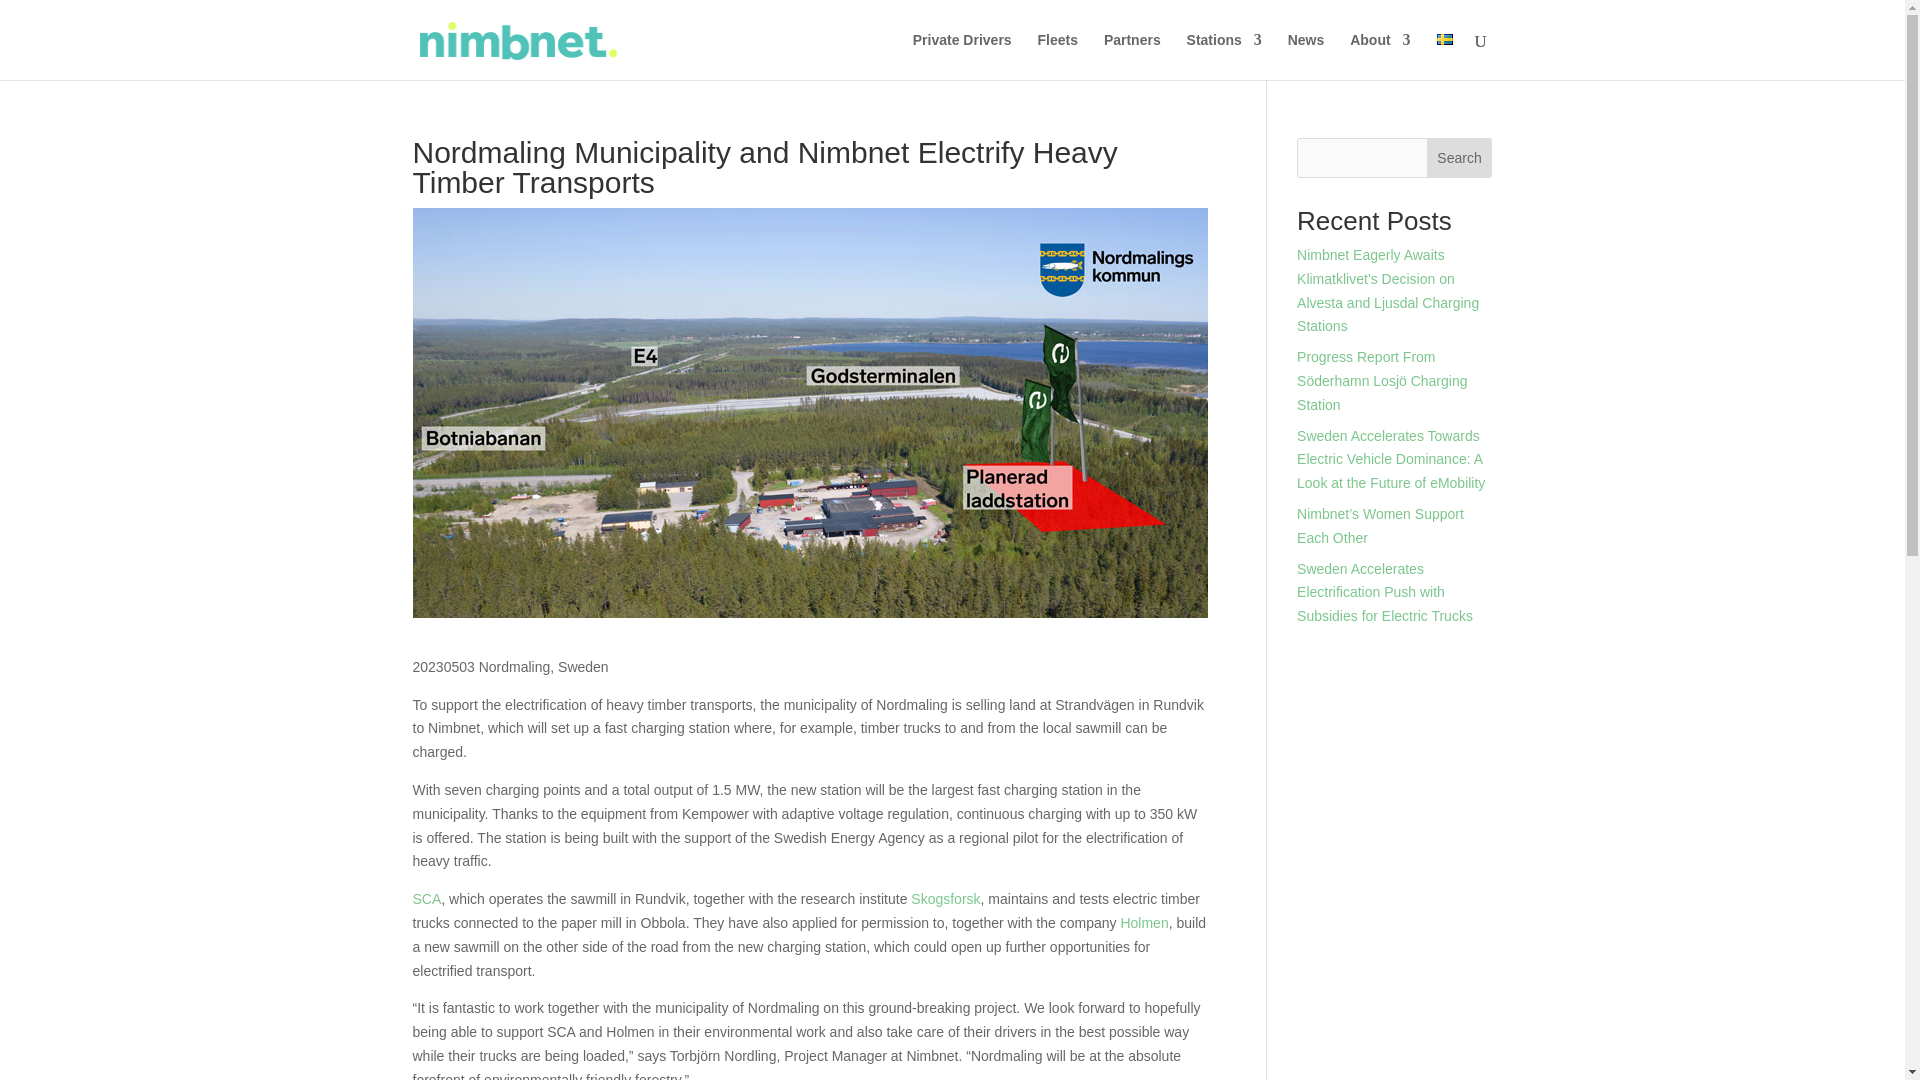 The image size is (1920, 1080). I want to click on Search, so click(1460, 158).